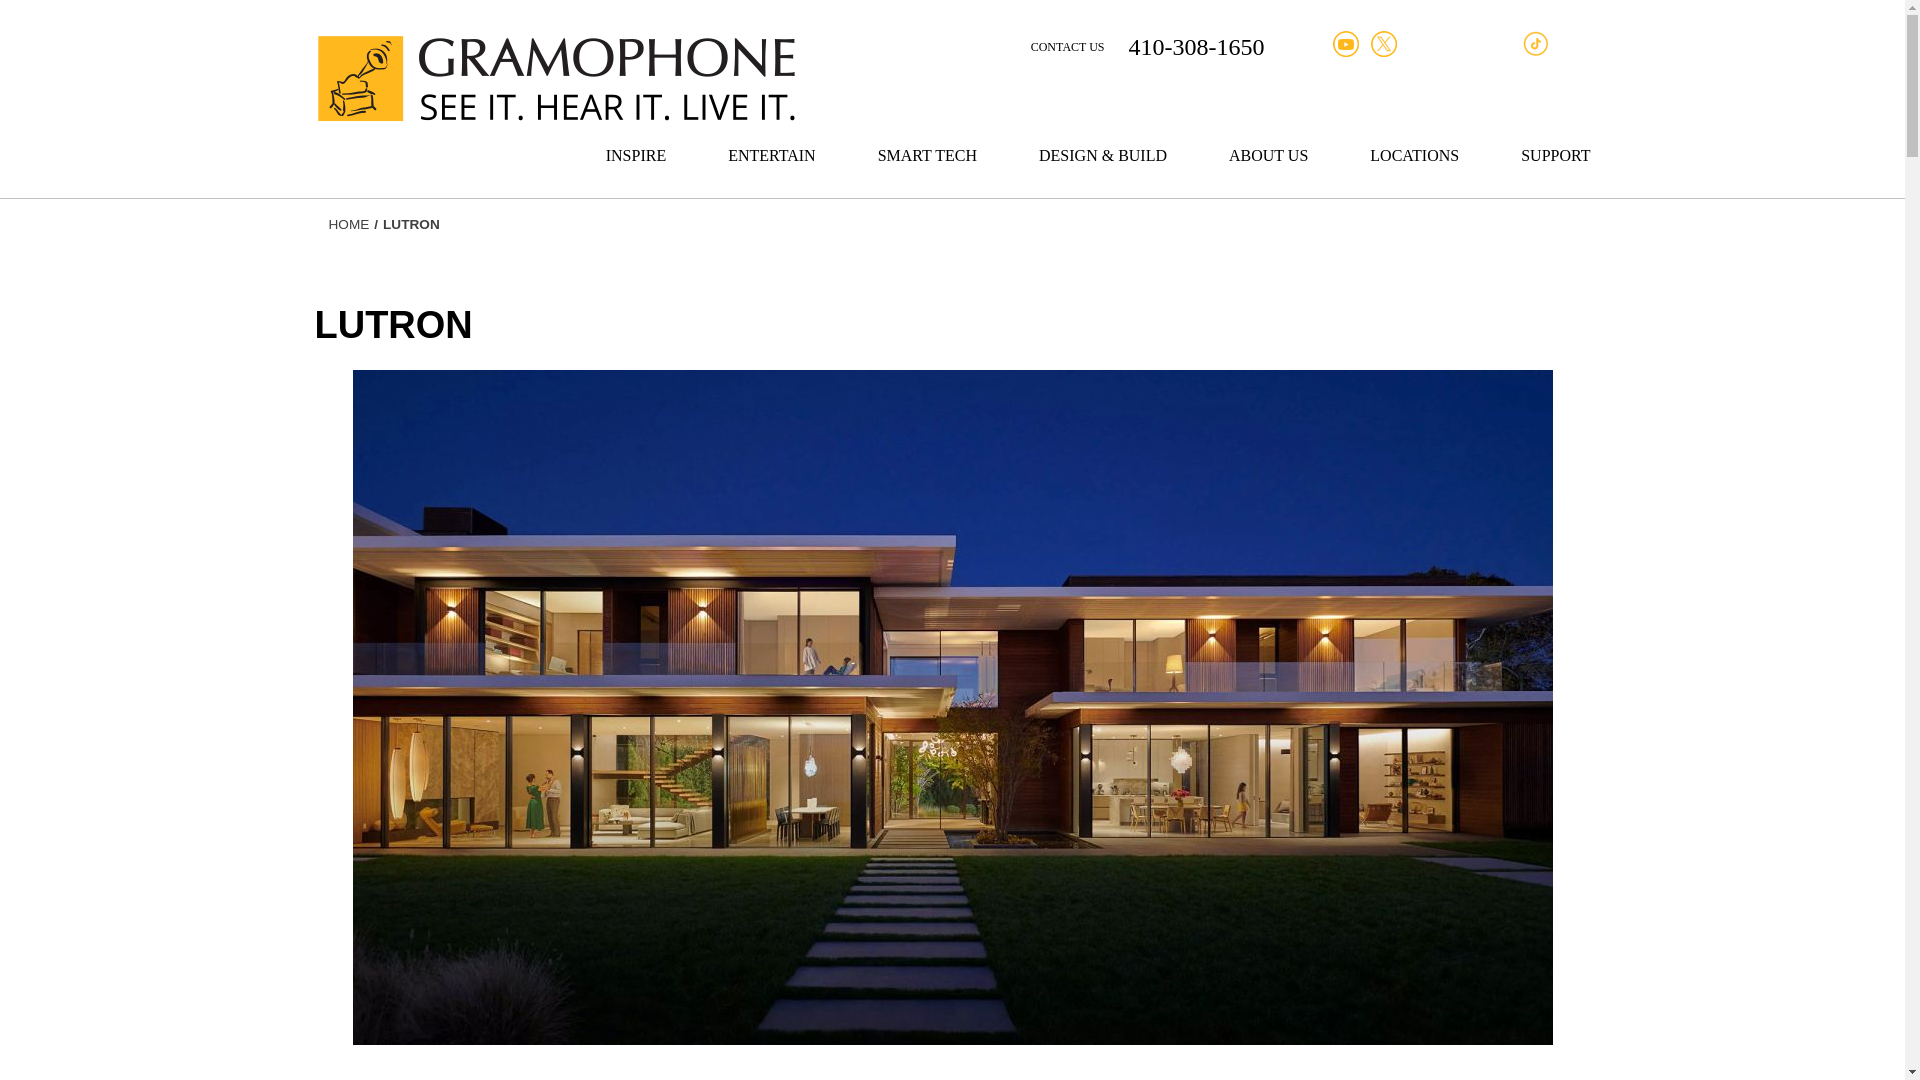 This screenshot has height=1080, width=1920. I want to click on SMART TECH, so click(927, 171).